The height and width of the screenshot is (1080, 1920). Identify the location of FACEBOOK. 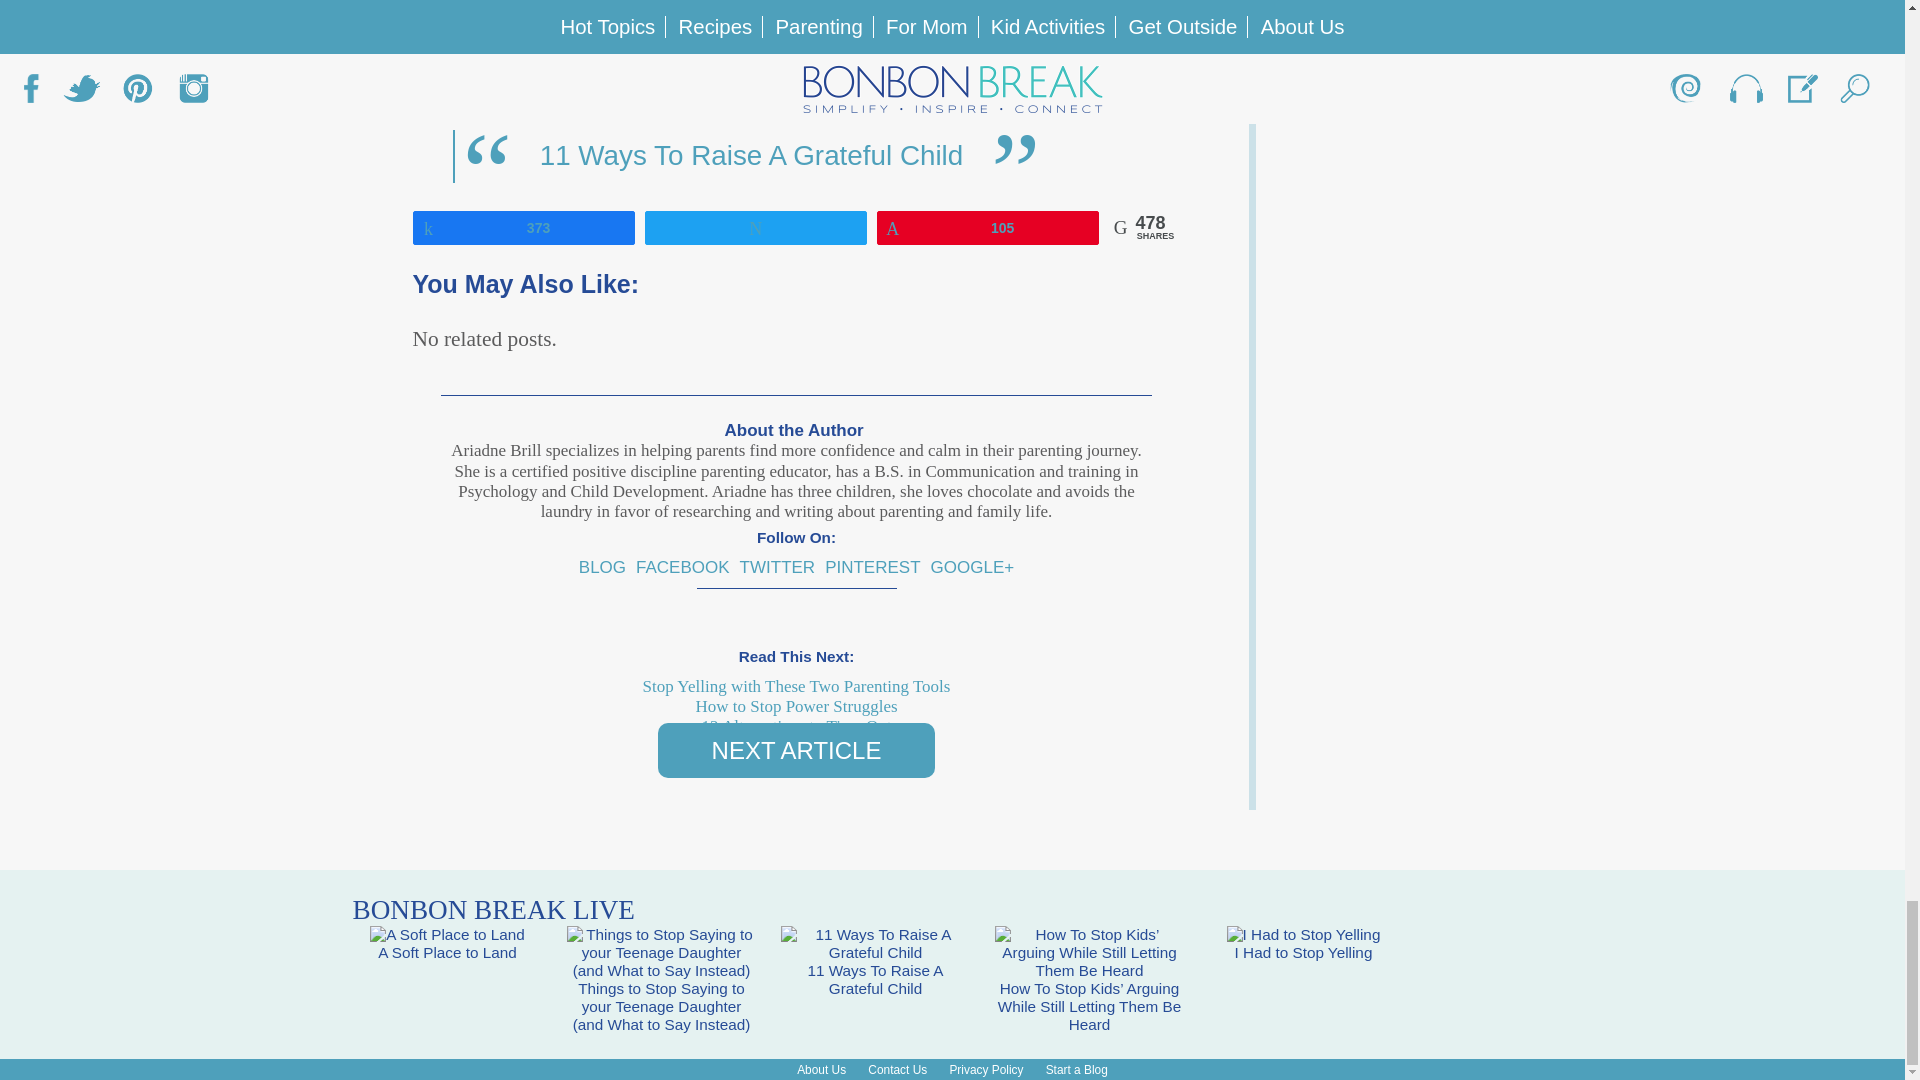
(682, 567).